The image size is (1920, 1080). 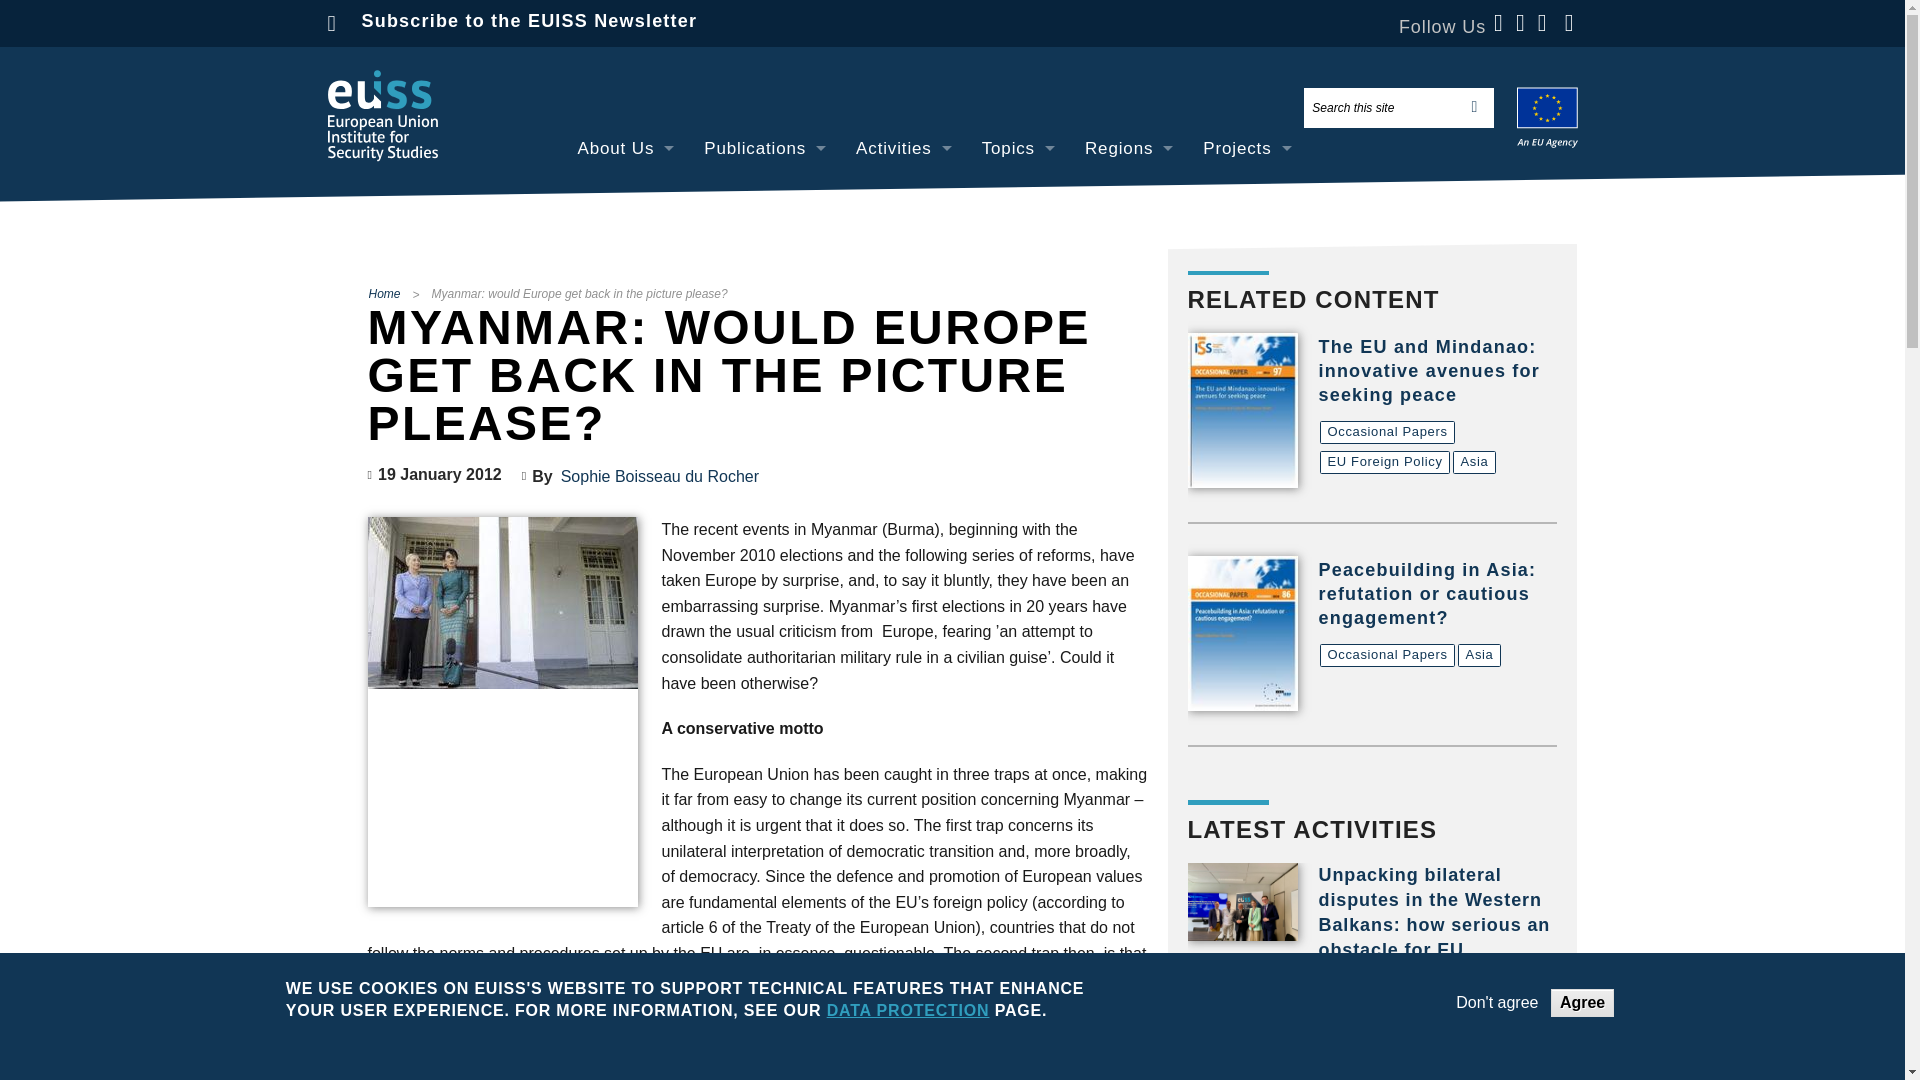 What do you see at coordinates (530, 20) in the screenshot?
I see `Subscribe to the EUISS Newsletter` at bounding box center [530, 20].